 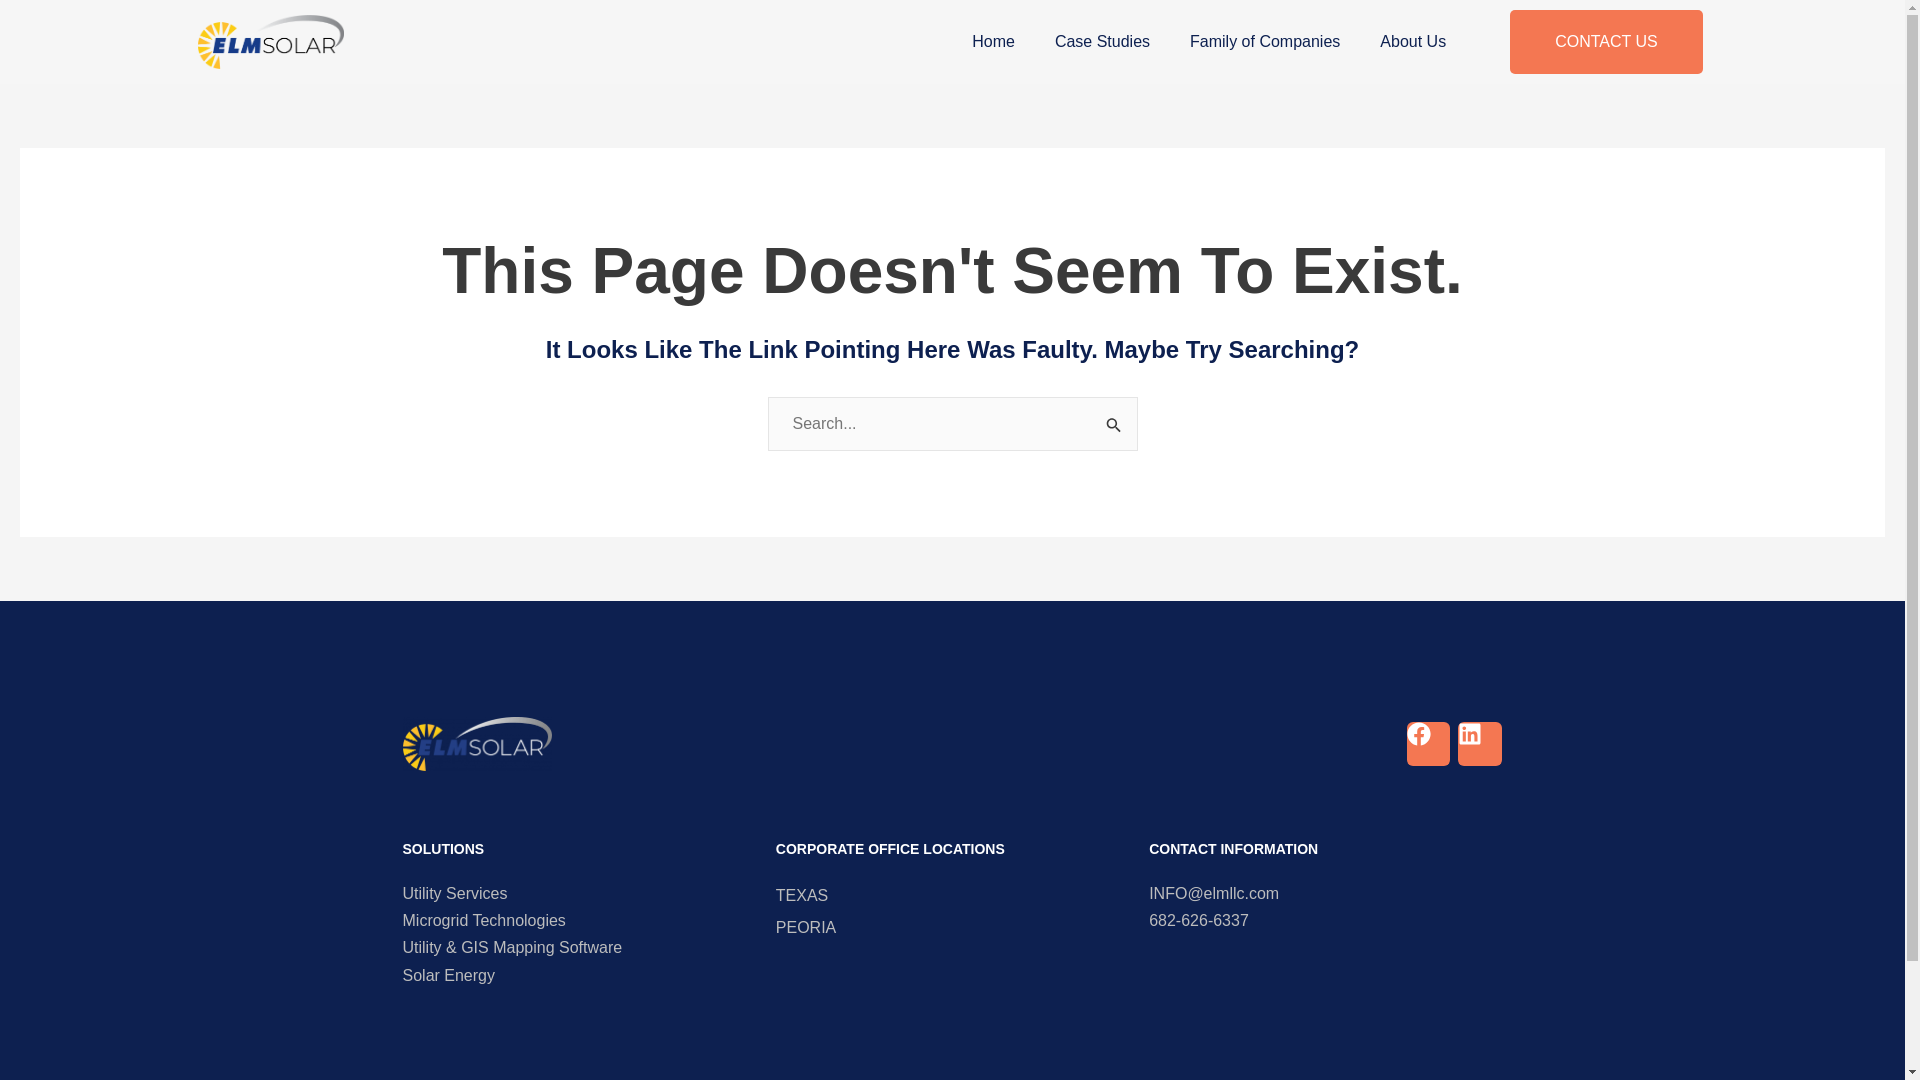 What do you see at coordinates (578, 893) in the screenshot?
I see `Utility Services` at bounding box center [578, 893].